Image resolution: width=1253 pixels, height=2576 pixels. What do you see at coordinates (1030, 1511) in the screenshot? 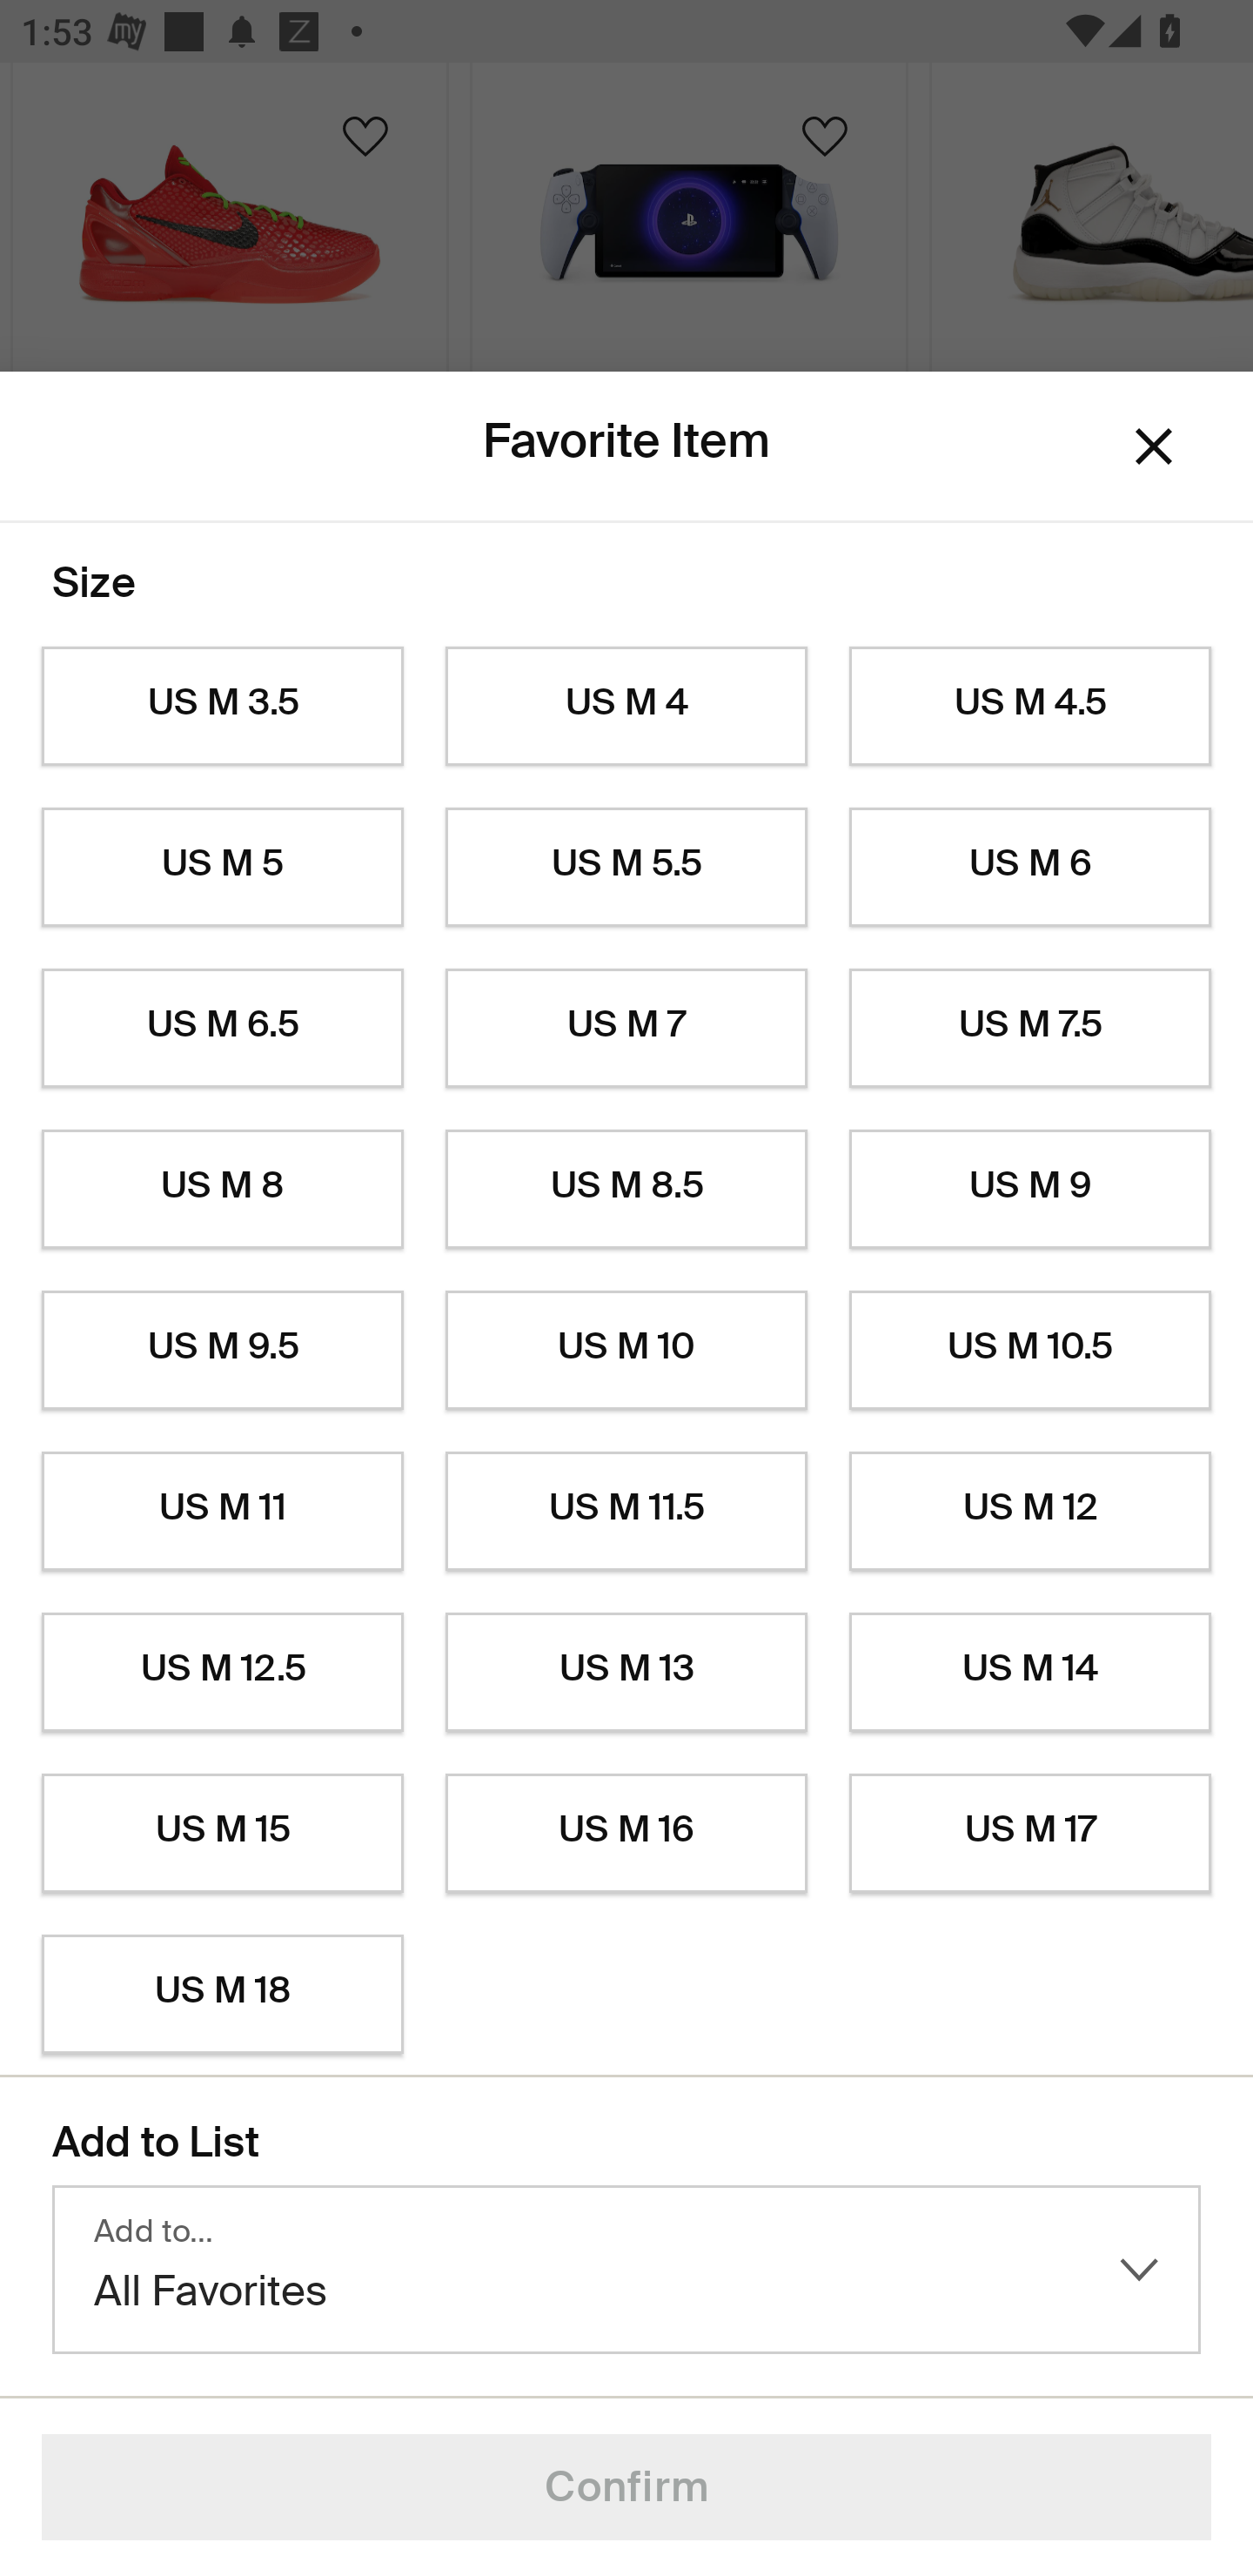
I see `US M 12` at bounding box center [1030, 1511].